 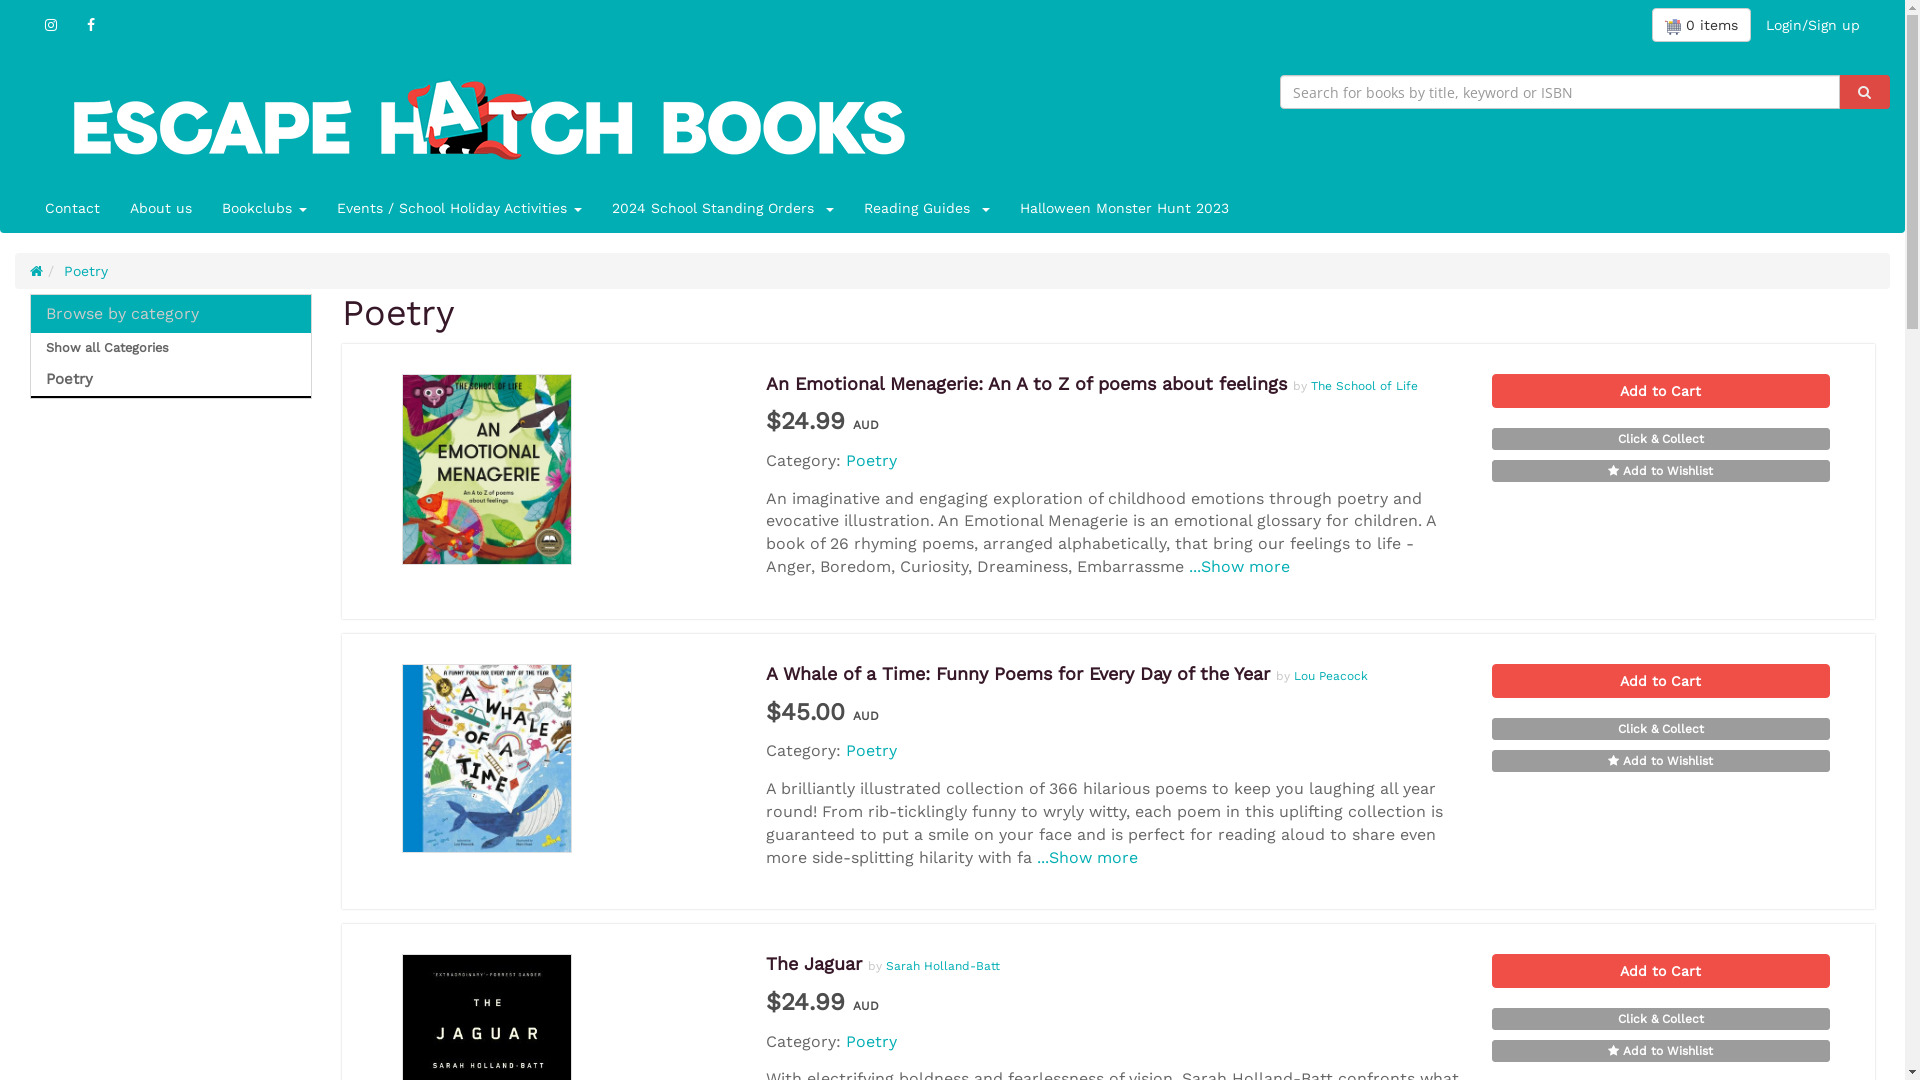 I want to click on Add to Cart, so click(x=1661, y=390).